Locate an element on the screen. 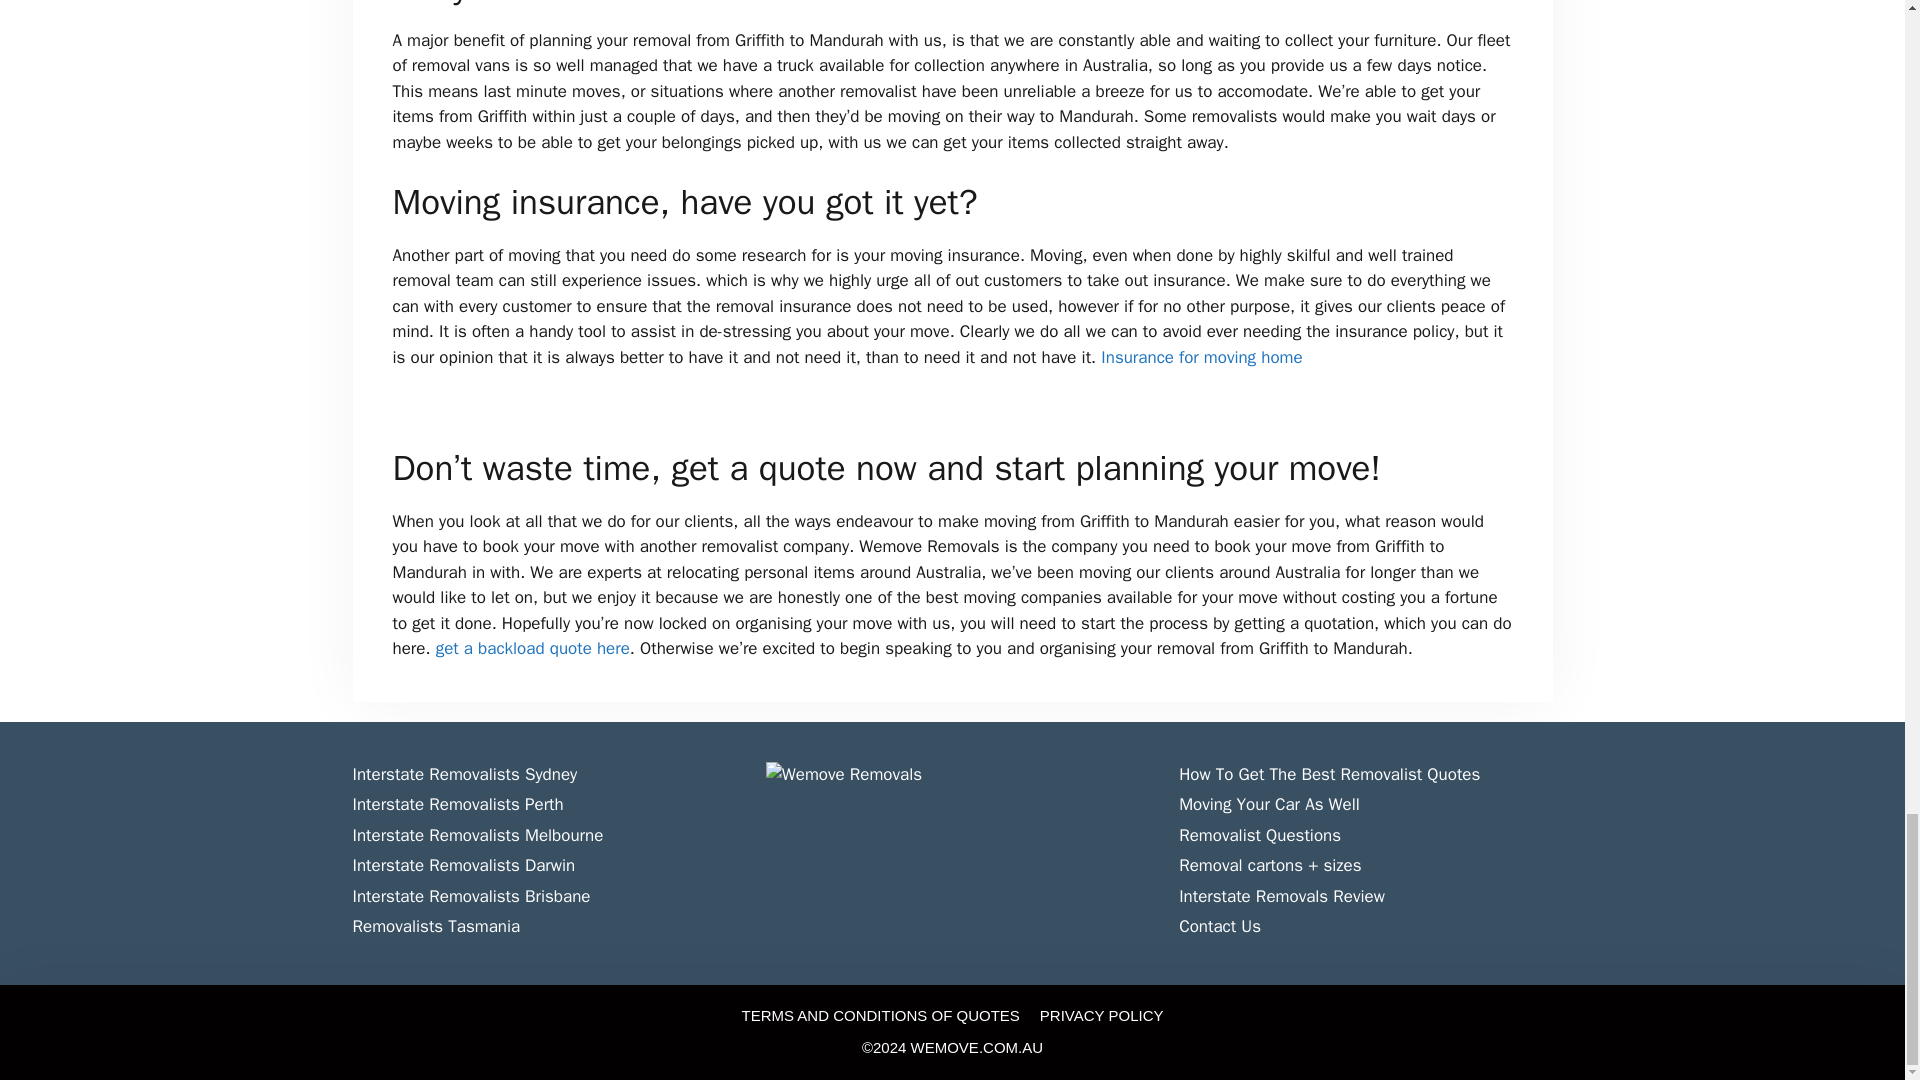 The image size is (1920, 1080). Interstate Removalists Sydney is located at coordinates (464, 774).